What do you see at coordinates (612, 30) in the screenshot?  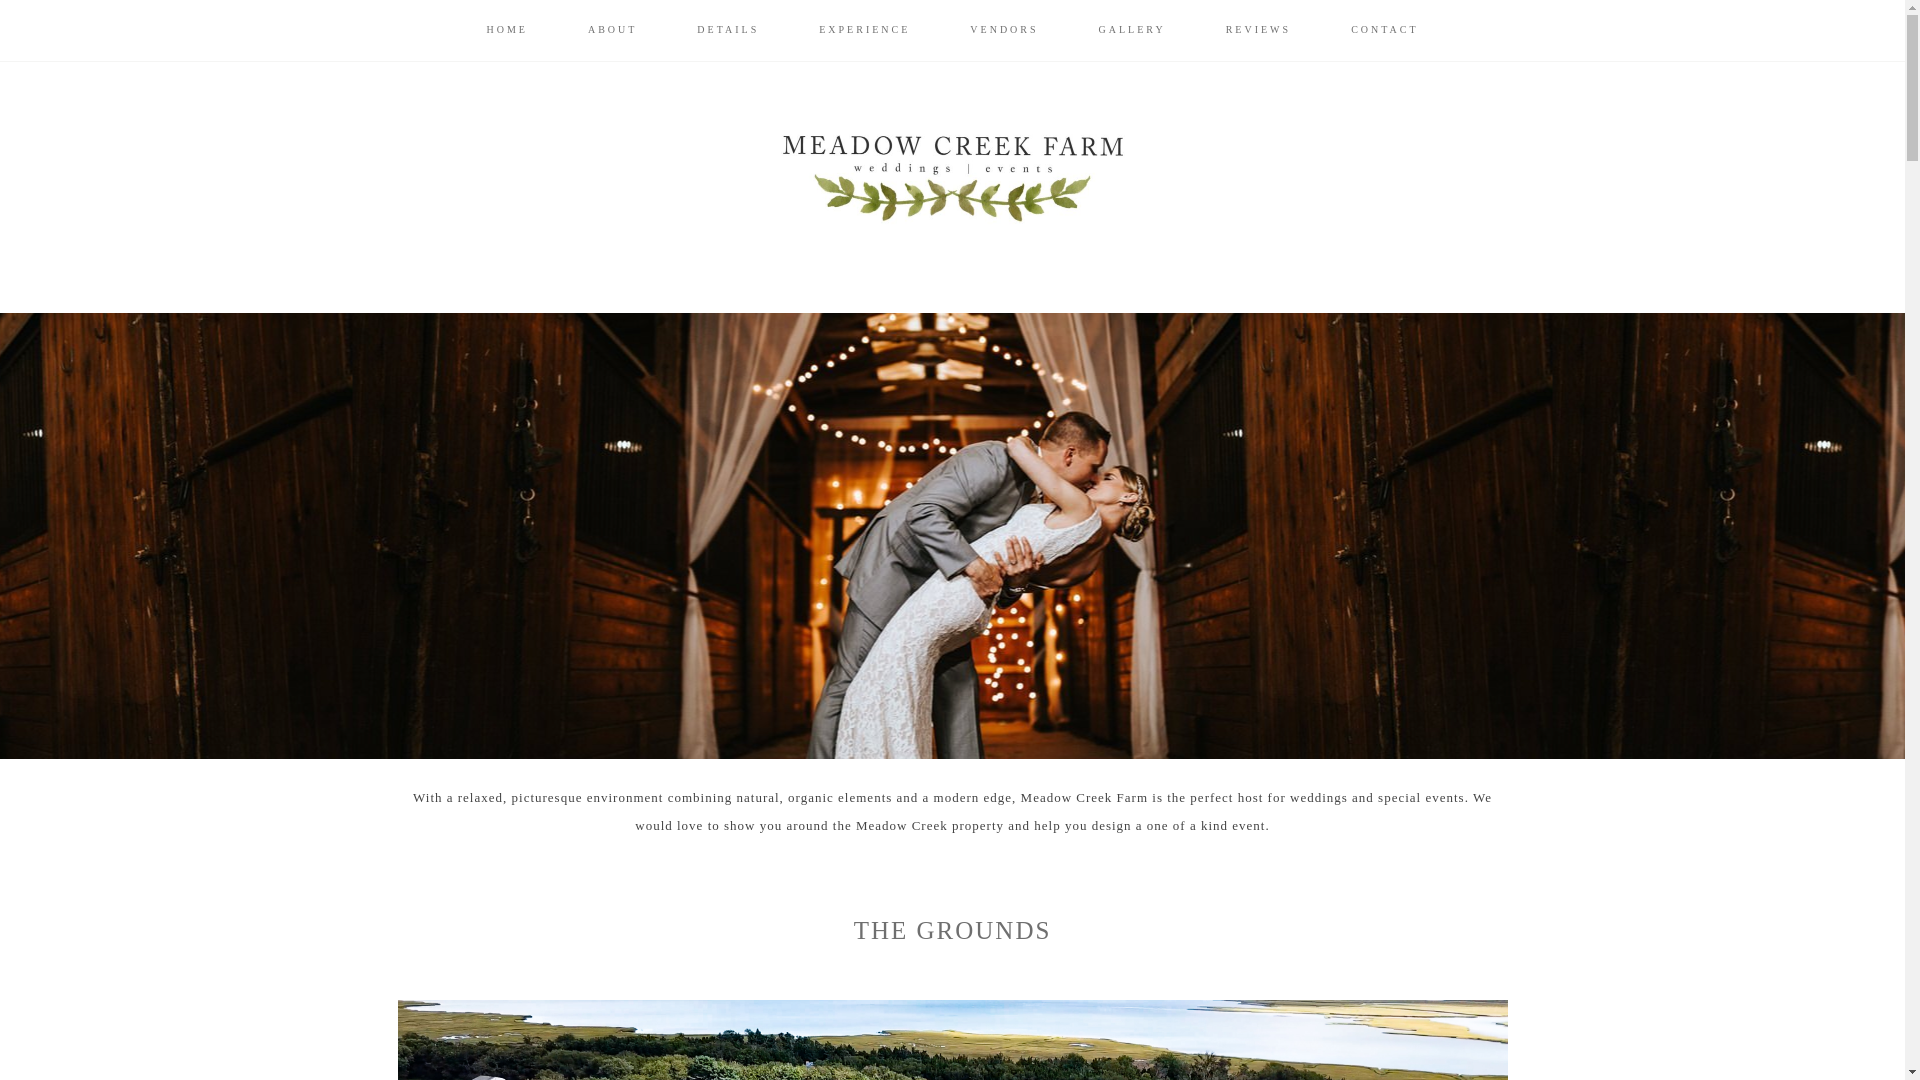 I see `ABOUT` at bounding box center [612, 30].